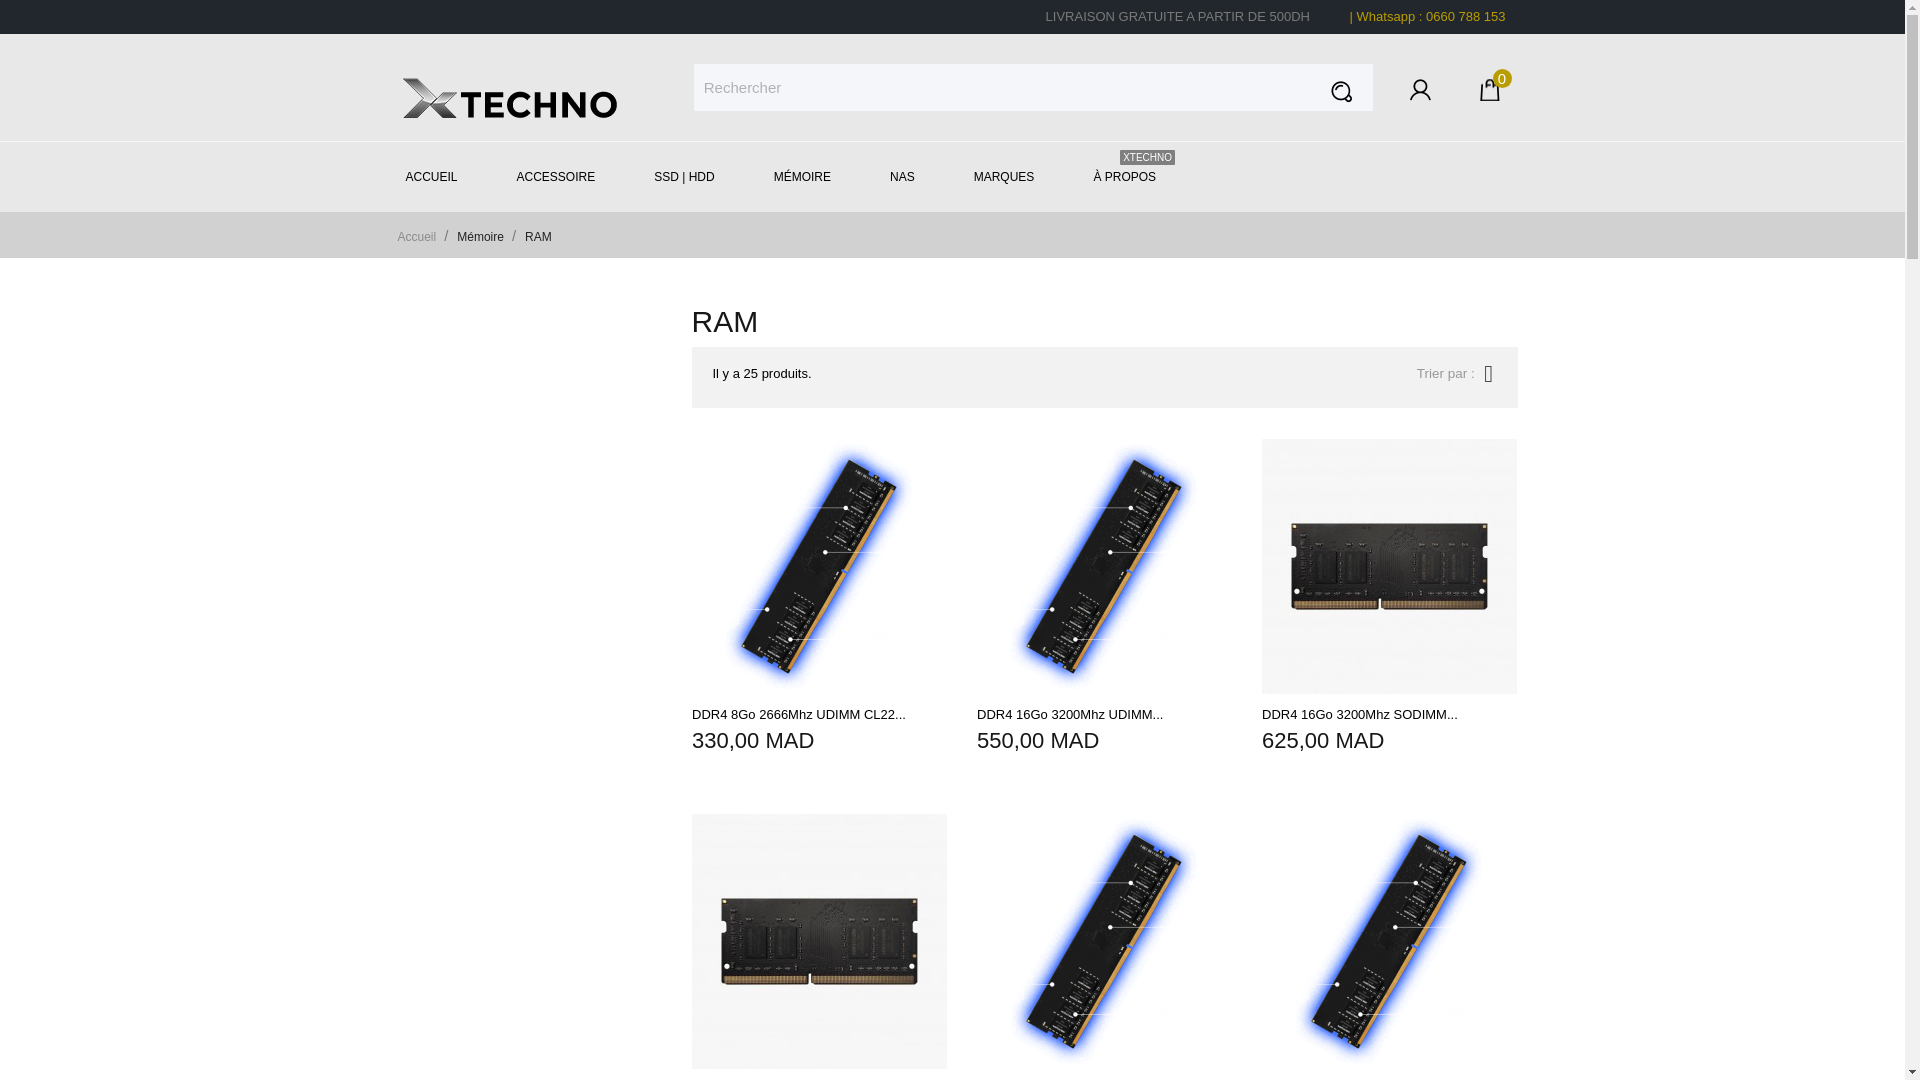  What do you see at coordinates (1420, 95) in the screenshot?
I see `Identifiez-vous` at bounding box center [1420, 95].